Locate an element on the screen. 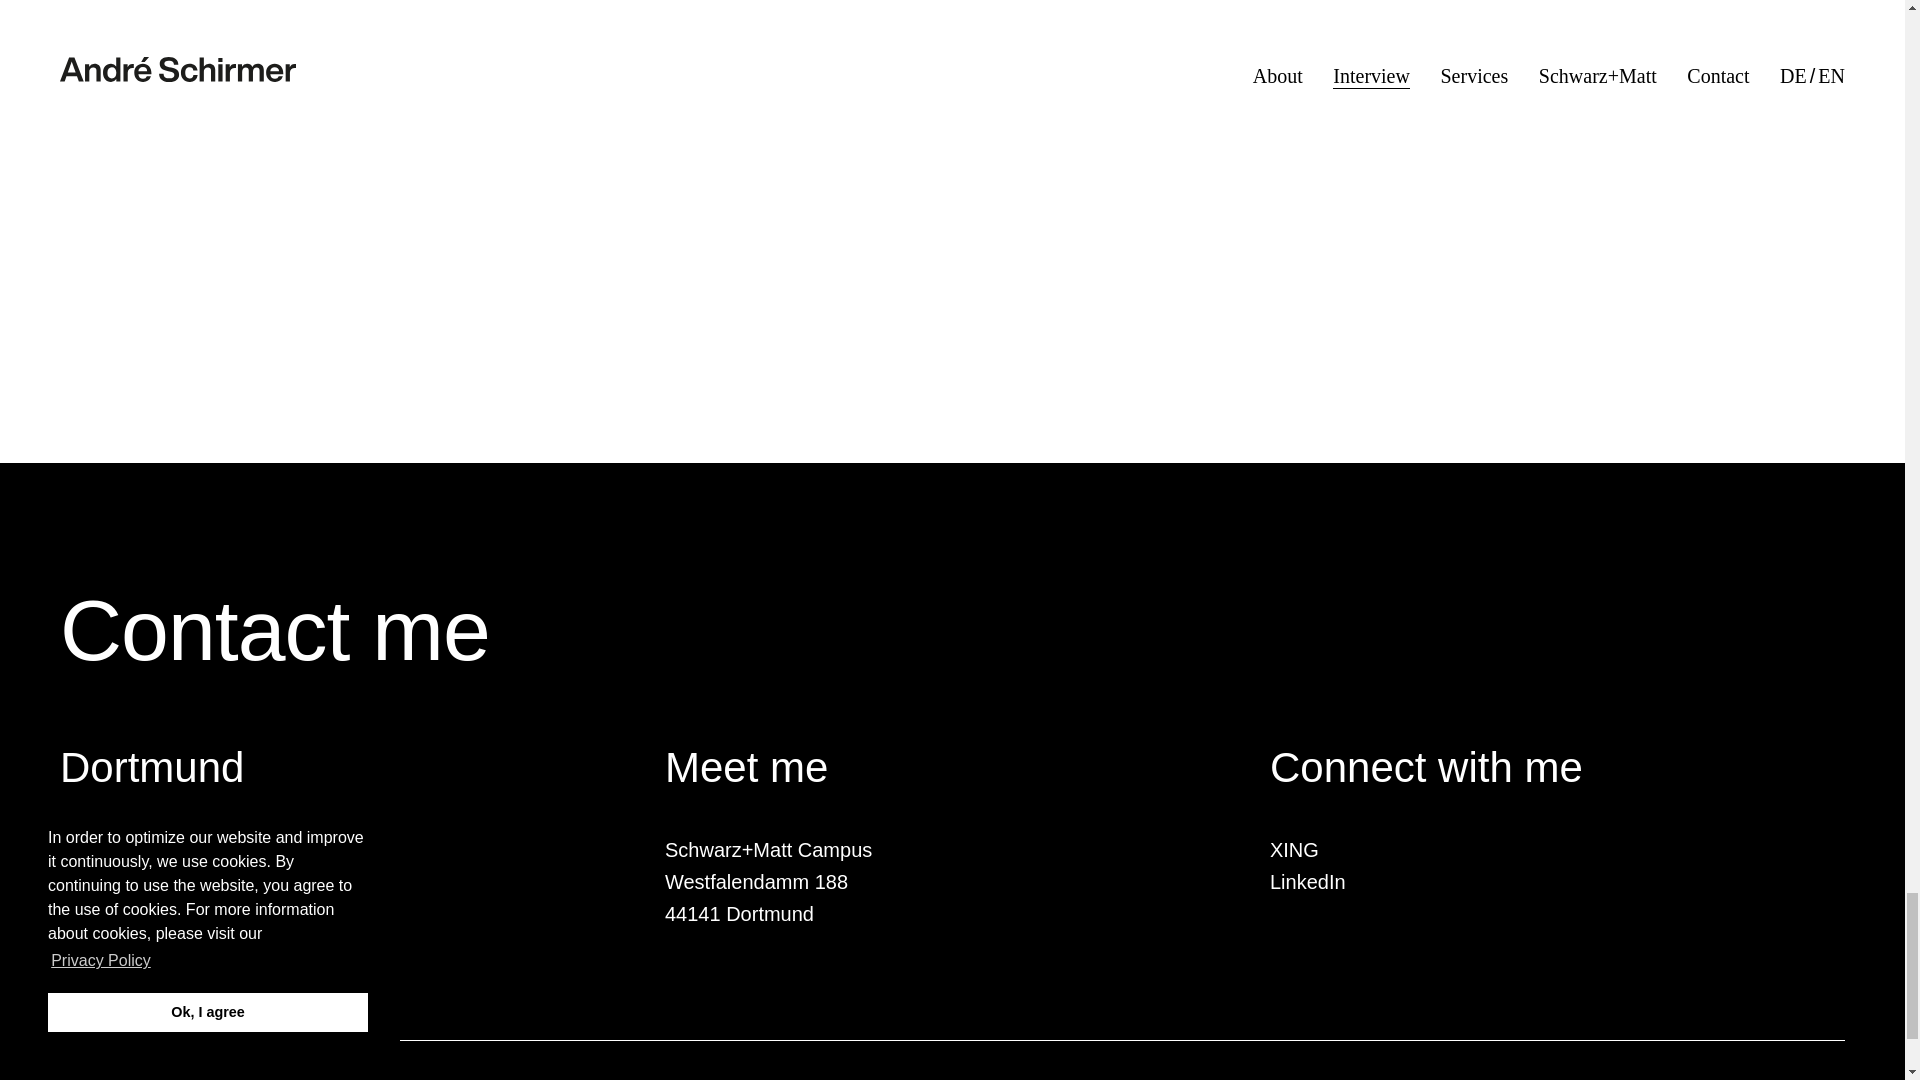 Image resolution: width=1920 pixels, height=1080 pixels. XING is located at coordinates (1294, 850).